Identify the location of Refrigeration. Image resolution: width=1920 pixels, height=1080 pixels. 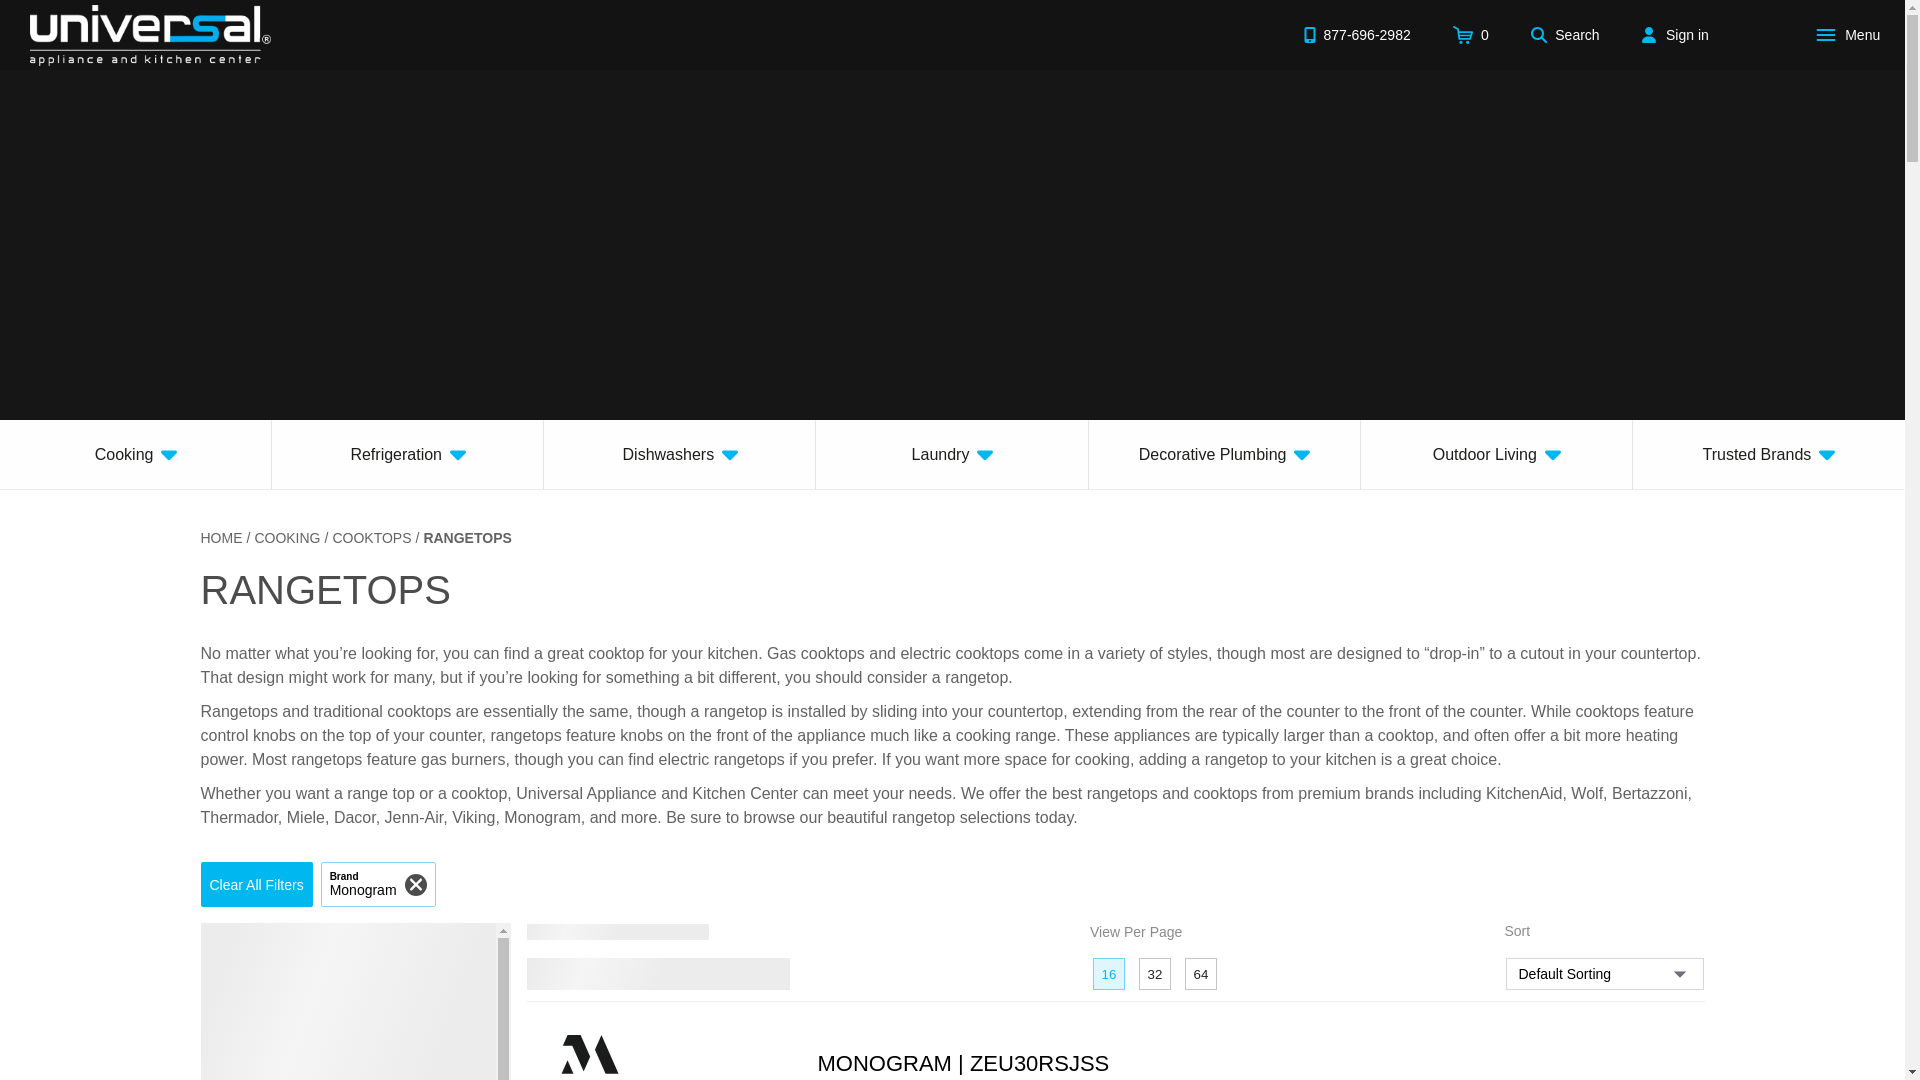
(408, 455).